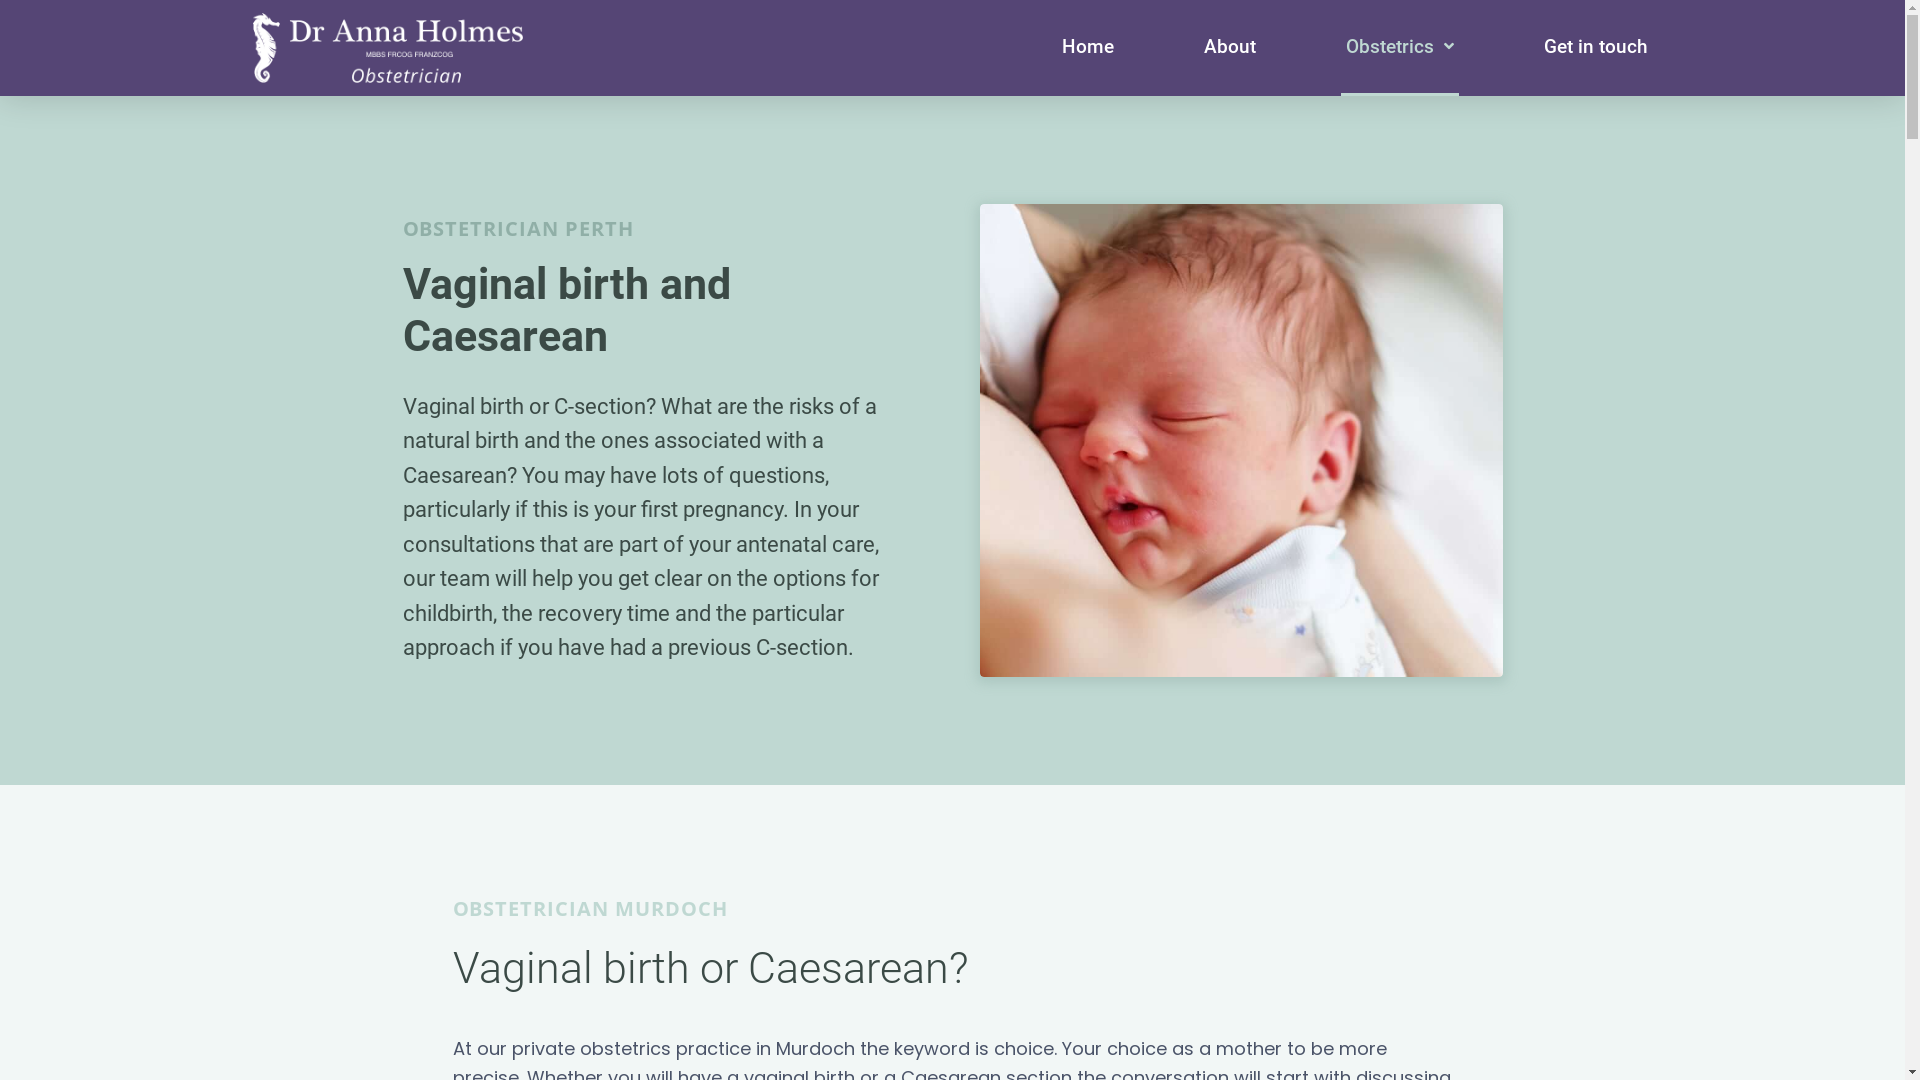 This screenshot has width=1920, height=1080. Describe the element at coordinates (1229, 48) in the screenshot. I see `About` at that location.